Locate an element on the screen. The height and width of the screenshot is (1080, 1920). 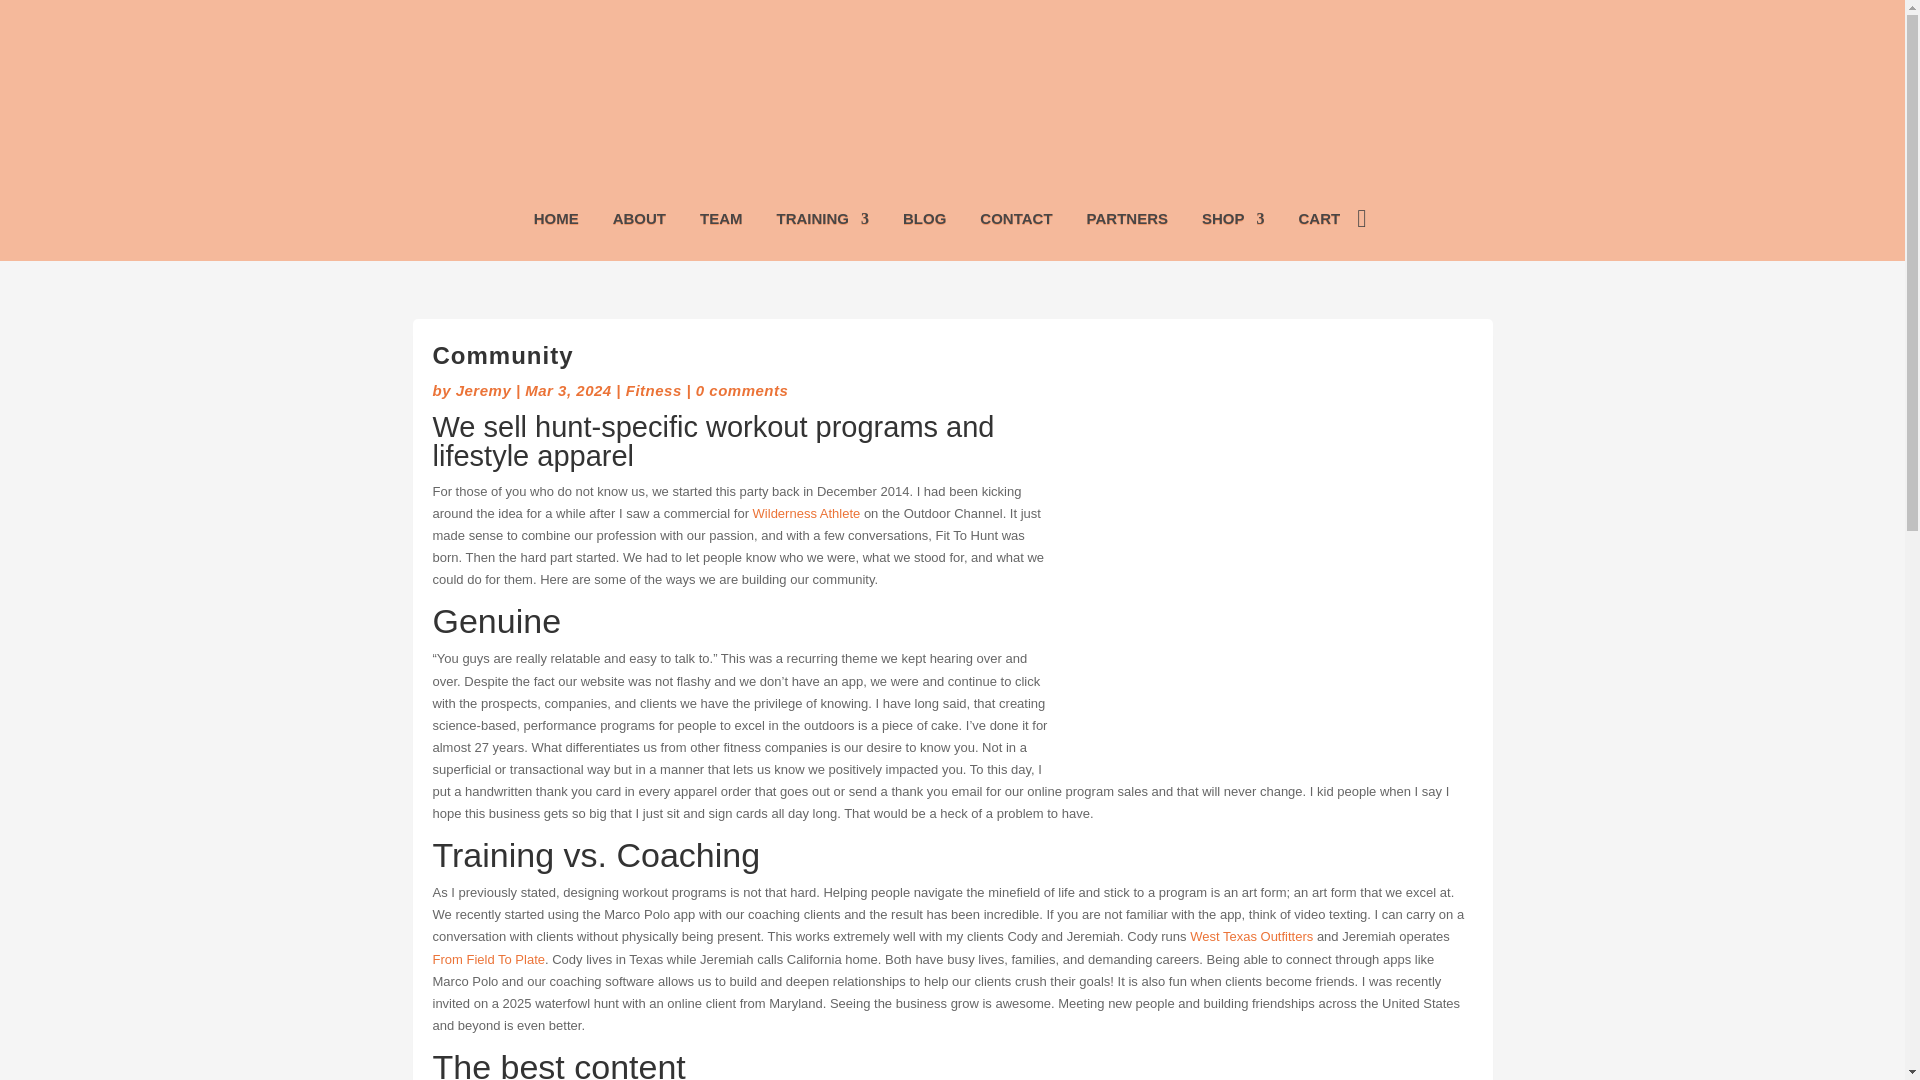
CONTACT is located at coordinates (1016, 222).